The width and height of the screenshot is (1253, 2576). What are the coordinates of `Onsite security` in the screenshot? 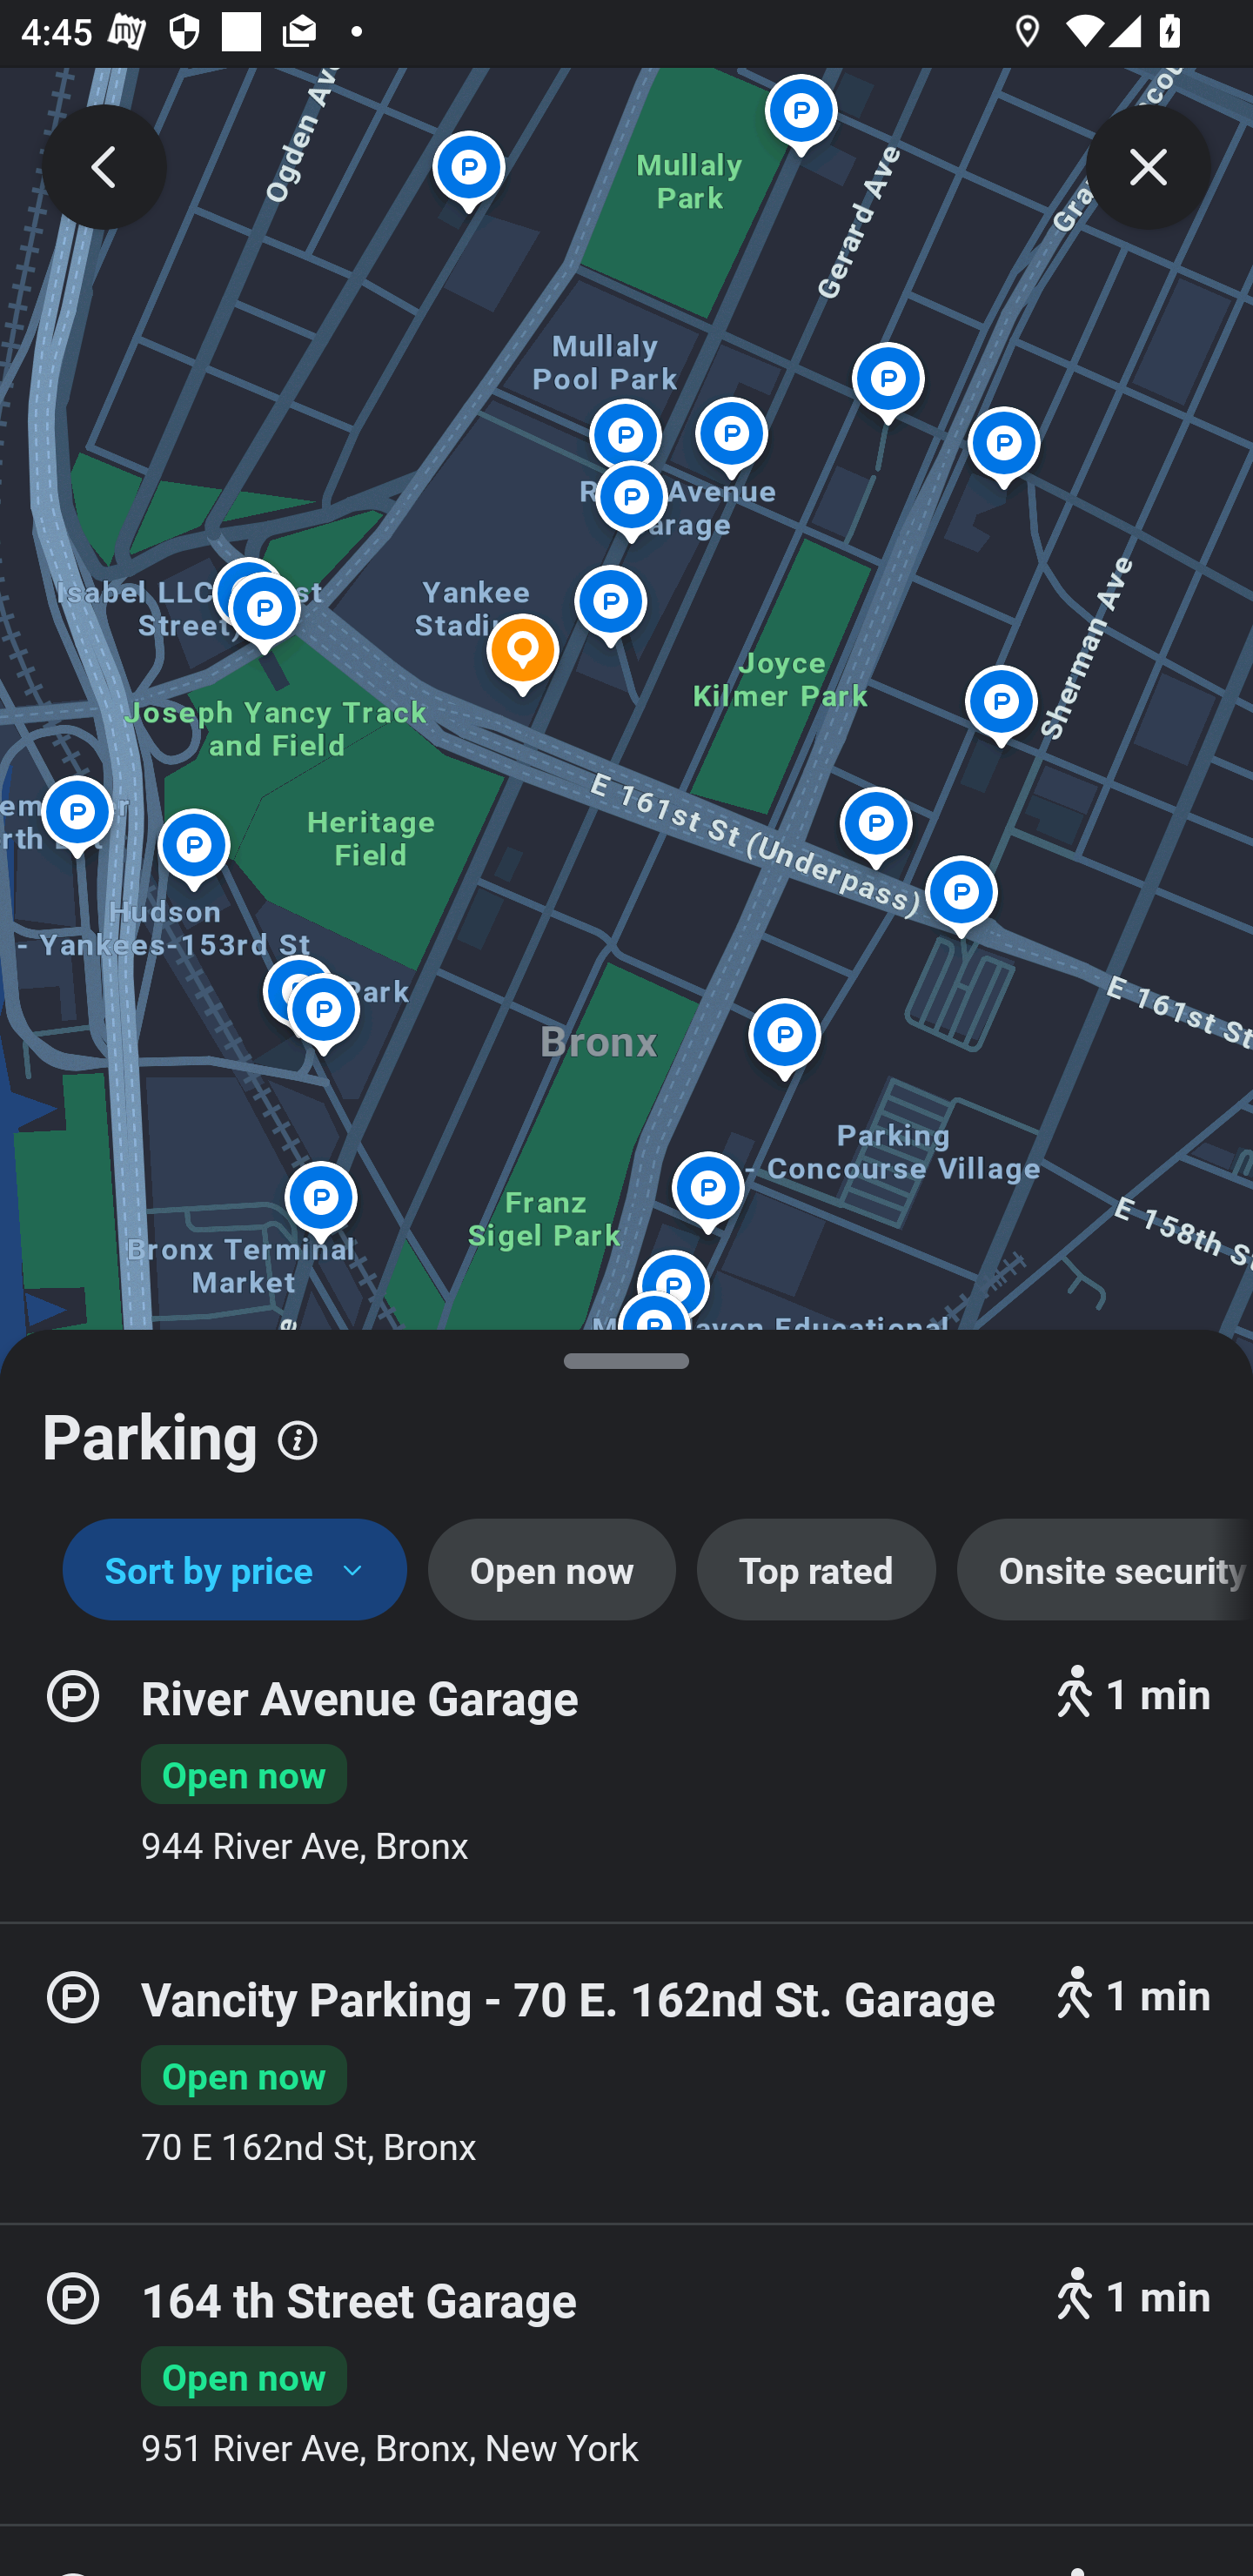 It's located at (1105, 1570).